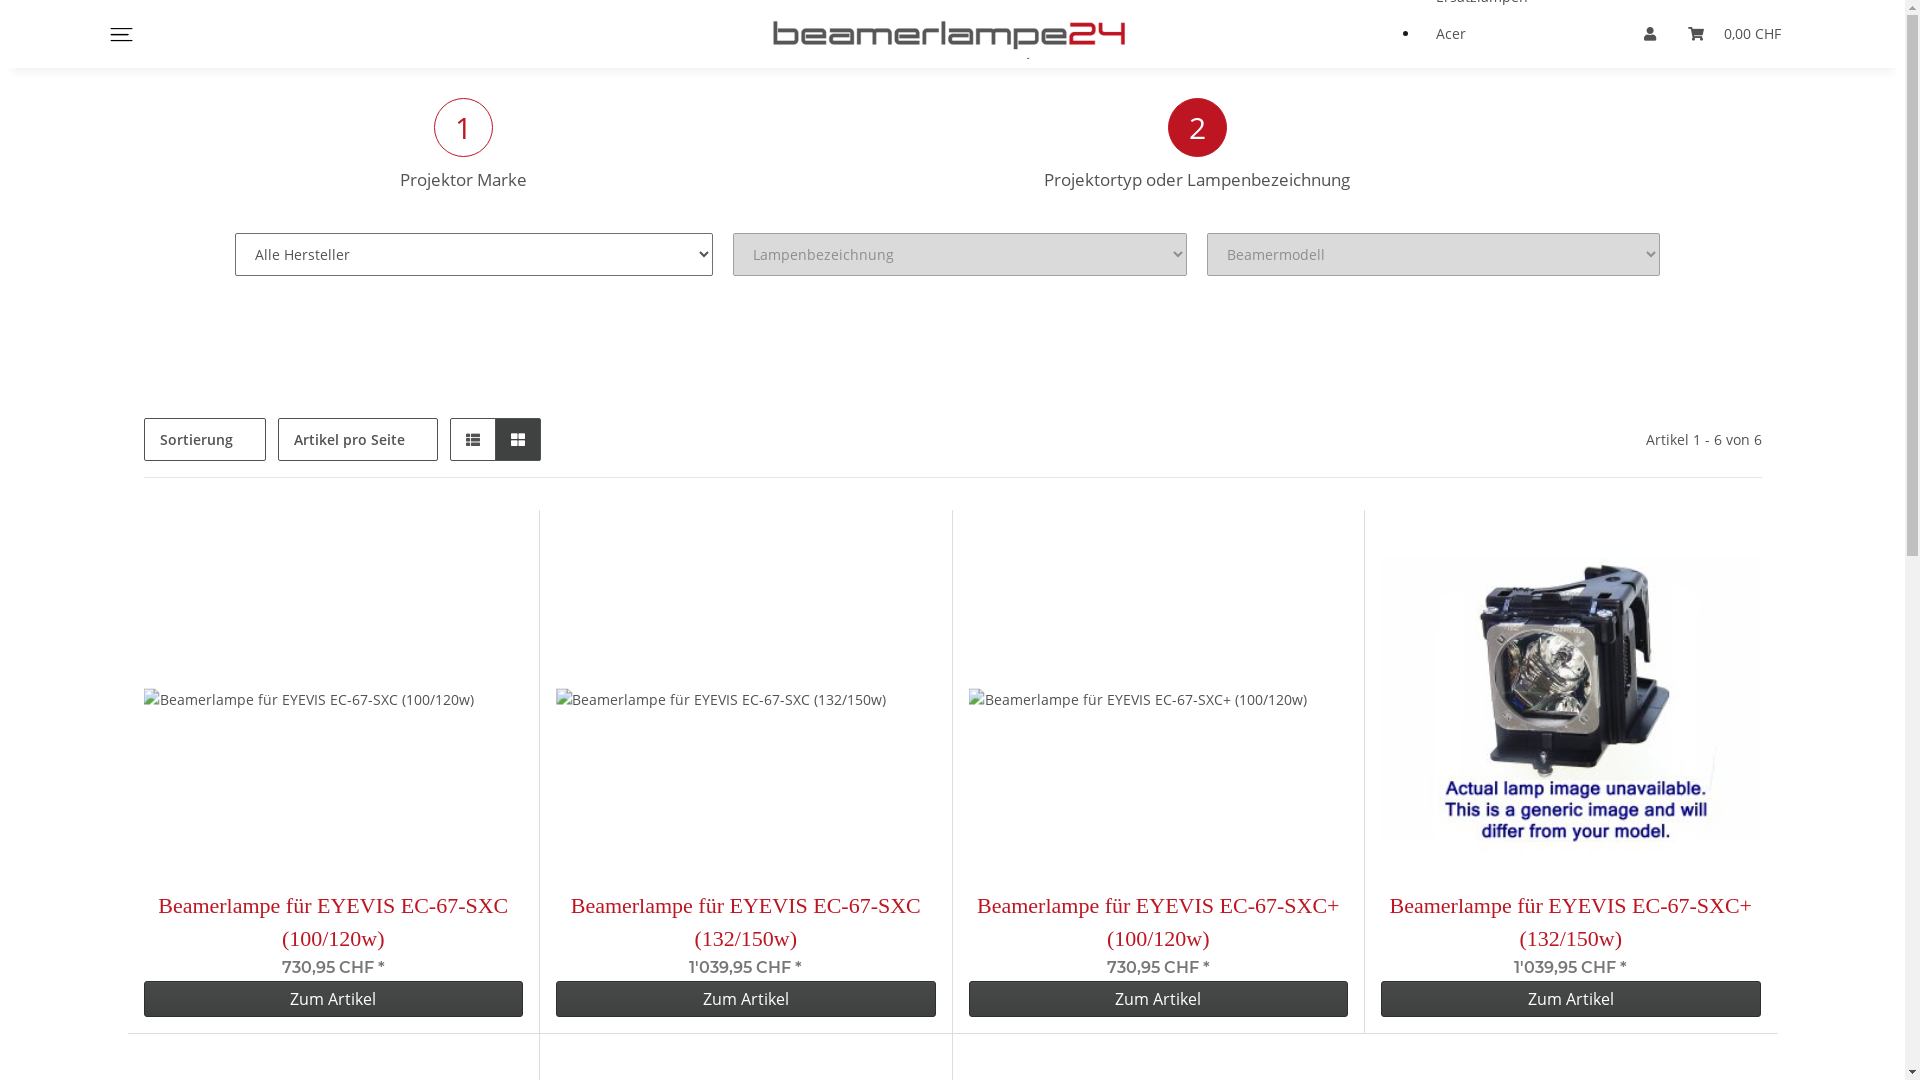 The image size is (1920, 1080). What do you see at coordinates (205, 440) in the screenshot?
I see `Sortierung` at bounding box center [205, 440].